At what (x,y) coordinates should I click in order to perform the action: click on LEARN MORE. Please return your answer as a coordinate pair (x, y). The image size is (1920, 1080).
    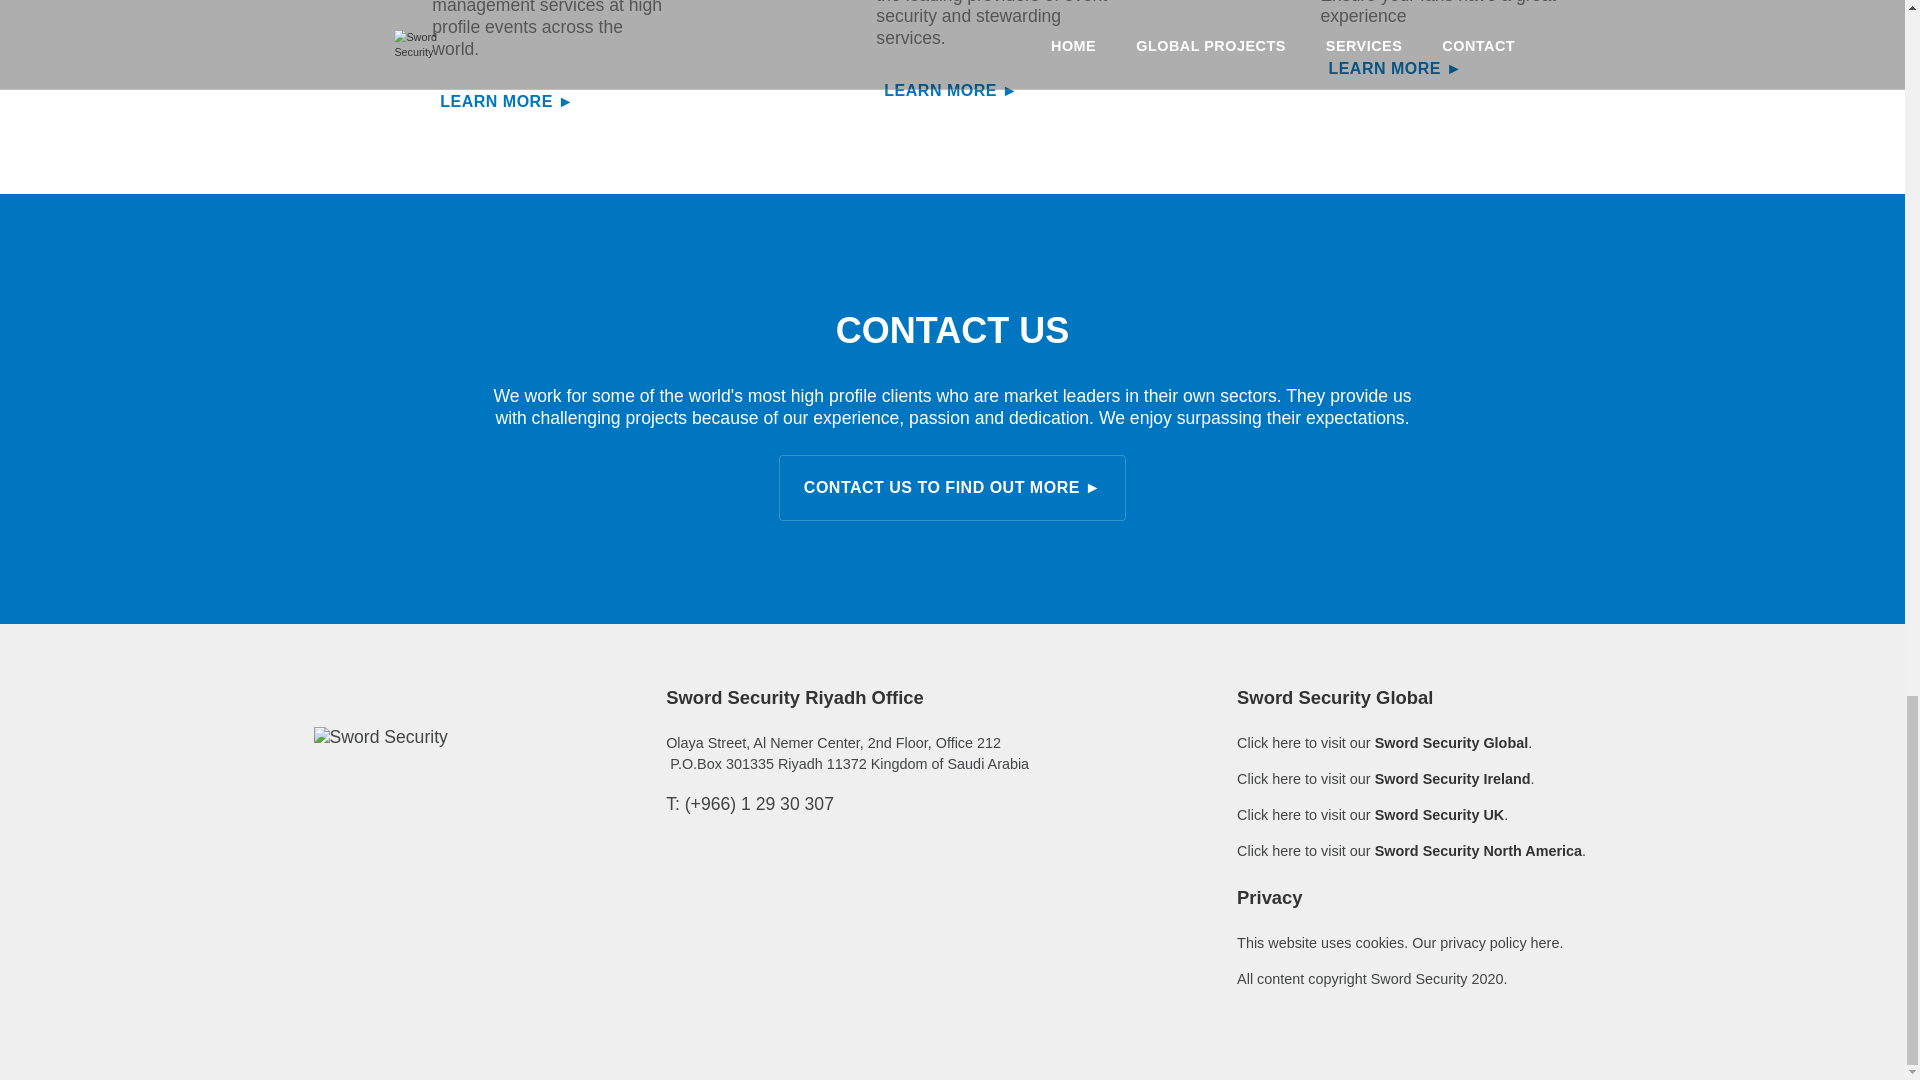
    Looking at the image, I should click on (1440, 68).